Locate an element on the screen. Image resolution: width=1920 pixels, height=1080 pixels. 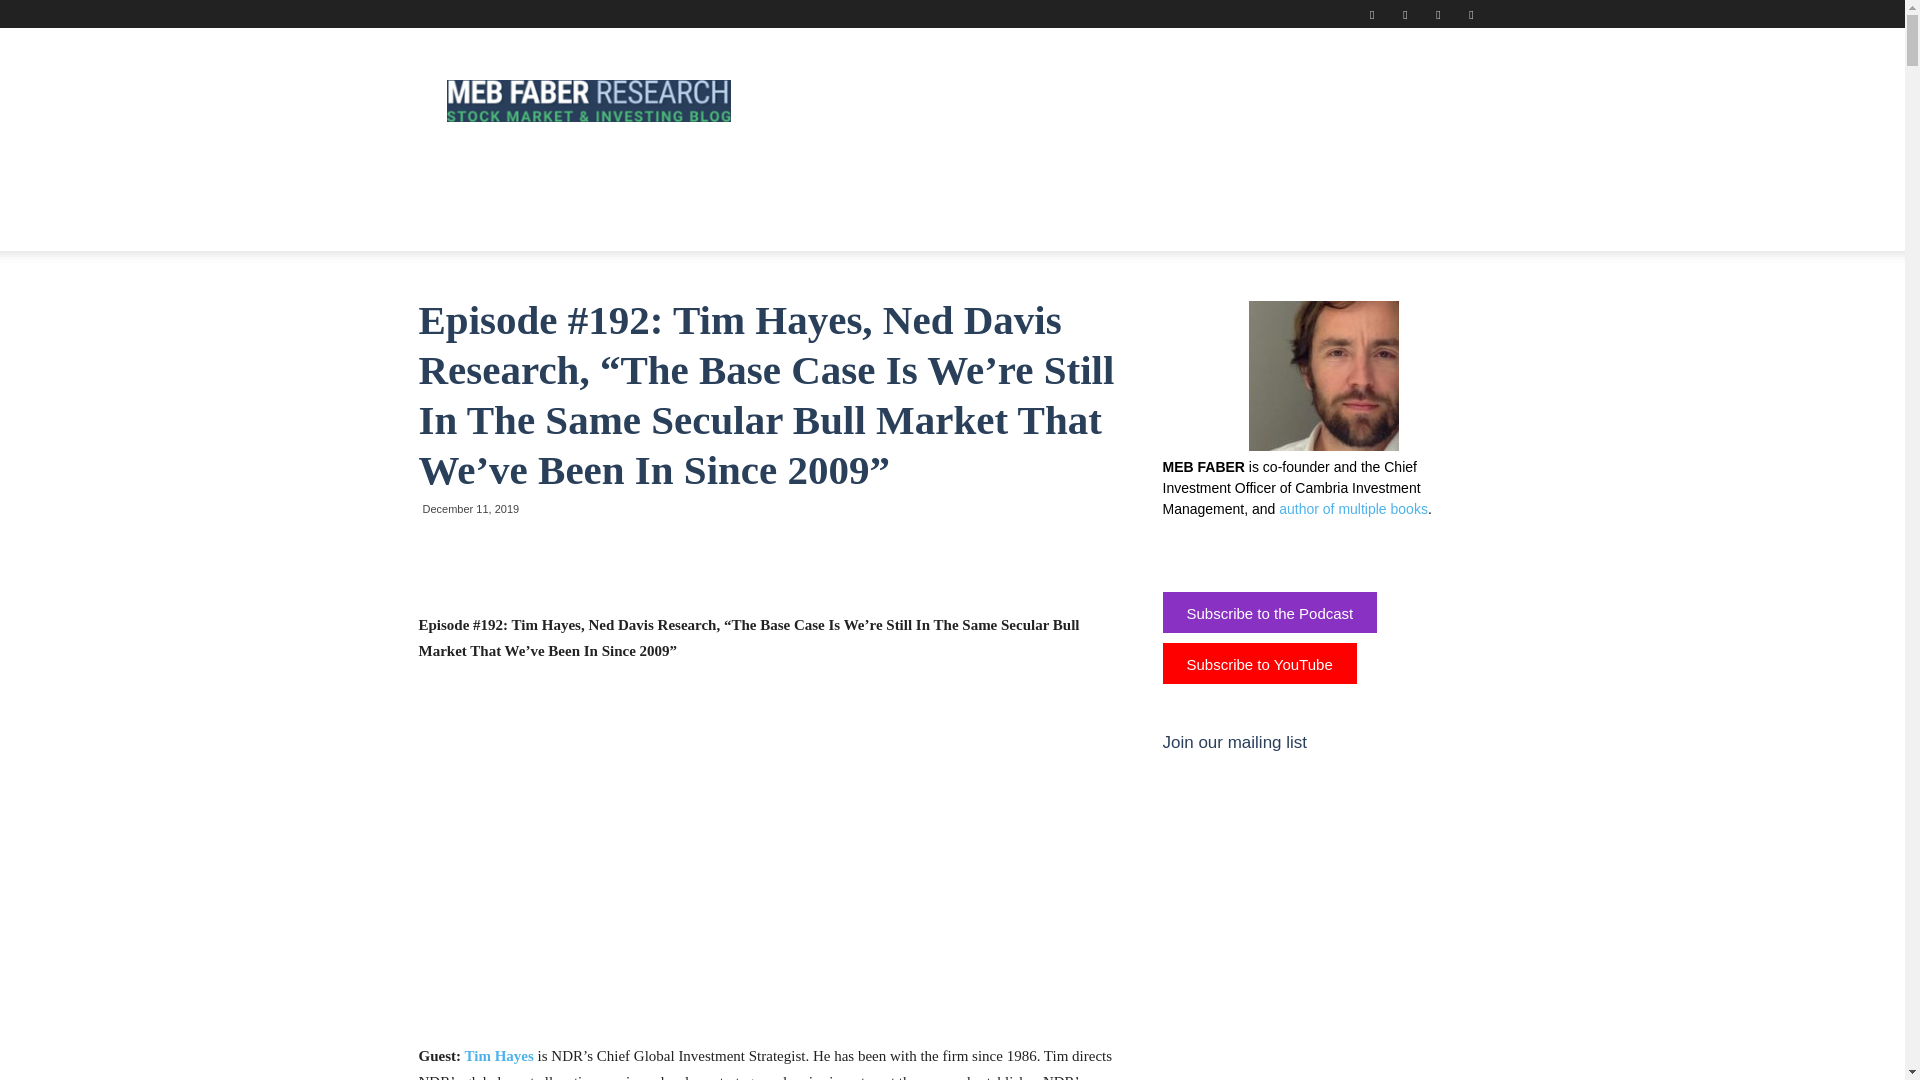
Youtube is located at coordinates (1470, 14).